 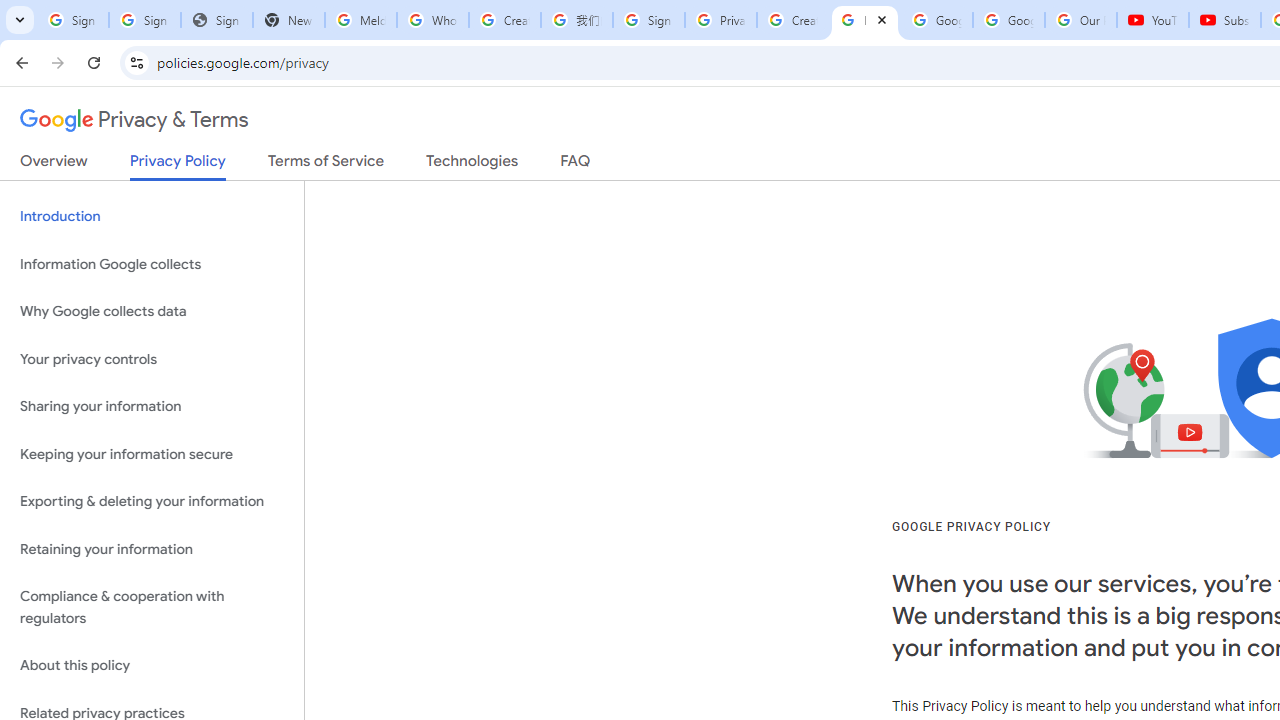 I want to click on Who is my administrator? - Google Account Help, so click(x=432, y=20).